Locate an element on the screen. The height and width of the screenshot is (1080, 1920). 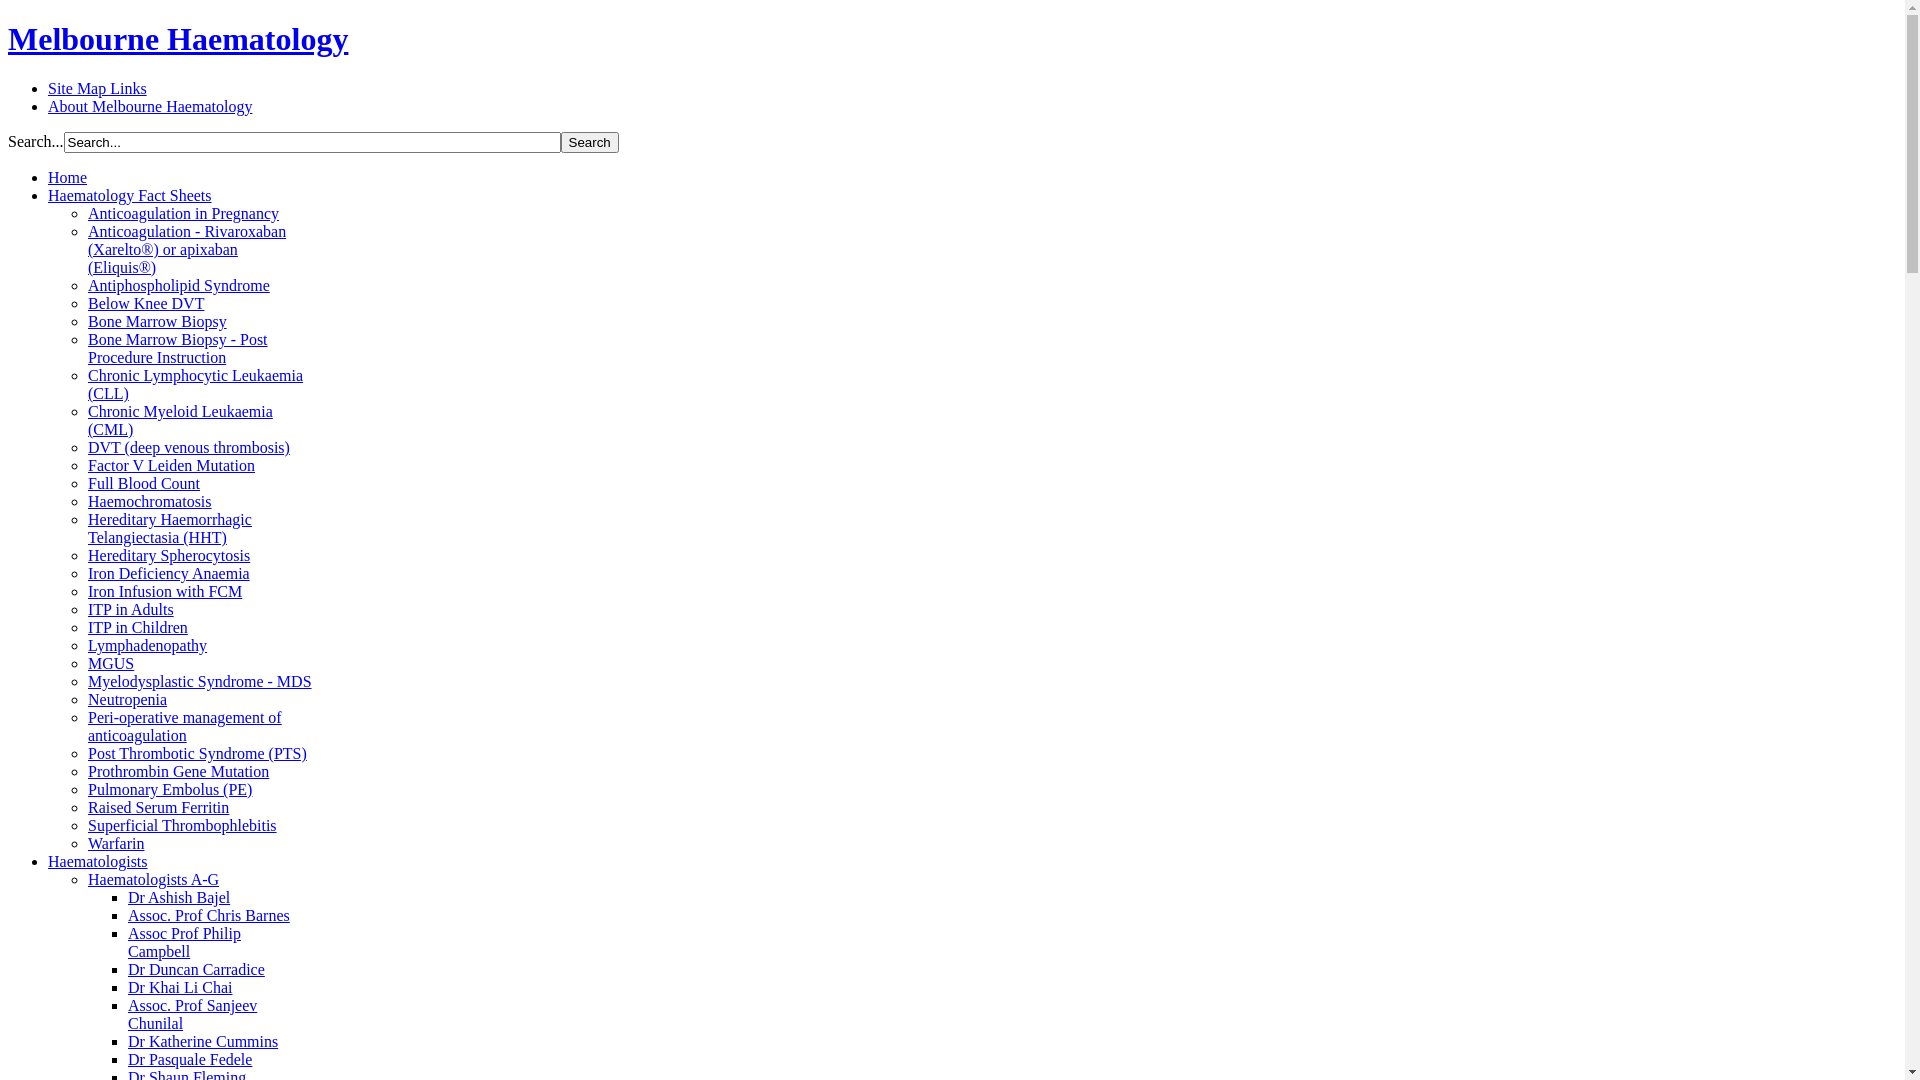
Site Map Links is located at coordinates (98, 88).